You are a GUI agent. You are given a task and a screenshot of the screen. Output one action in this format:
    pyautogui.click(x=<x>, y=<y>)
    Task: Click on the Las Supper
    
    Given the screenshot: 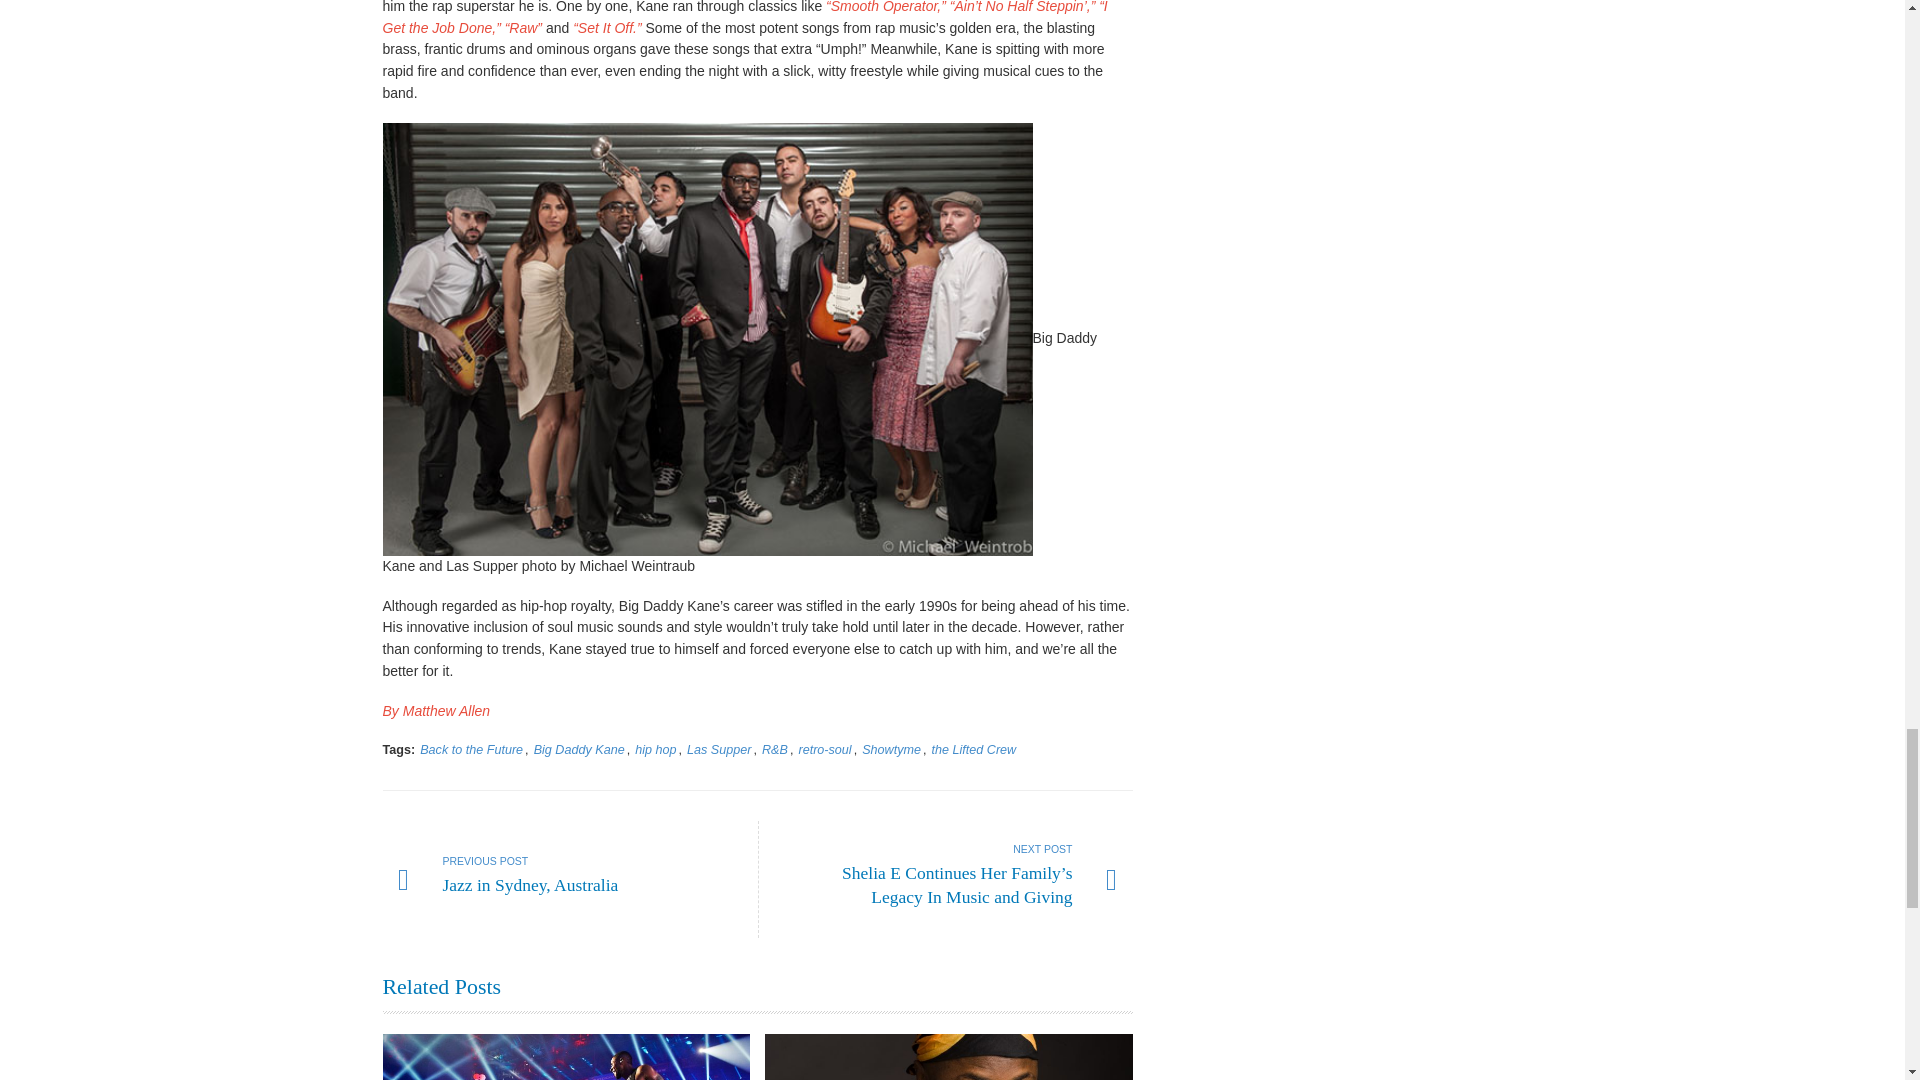 What is the action you would take?
    pyautogui.click(x=718, y=750)
    